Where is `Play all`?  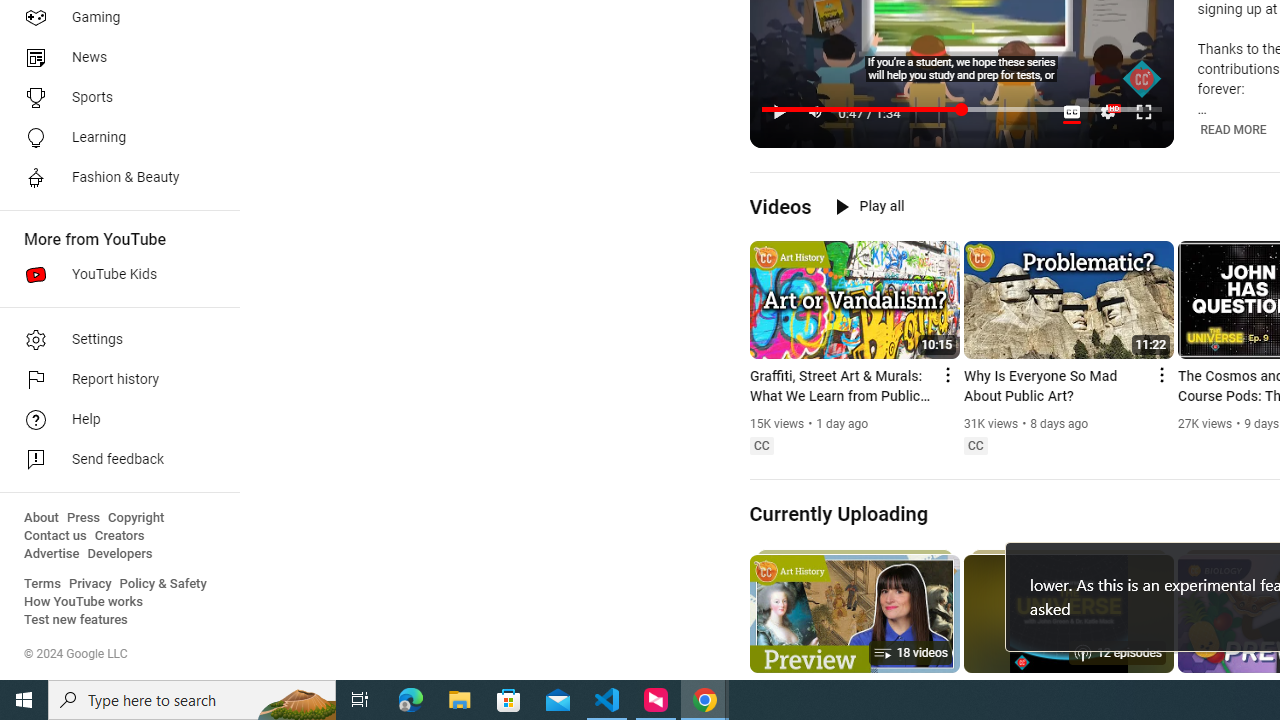
Play all is located at coordinates (870, 206).